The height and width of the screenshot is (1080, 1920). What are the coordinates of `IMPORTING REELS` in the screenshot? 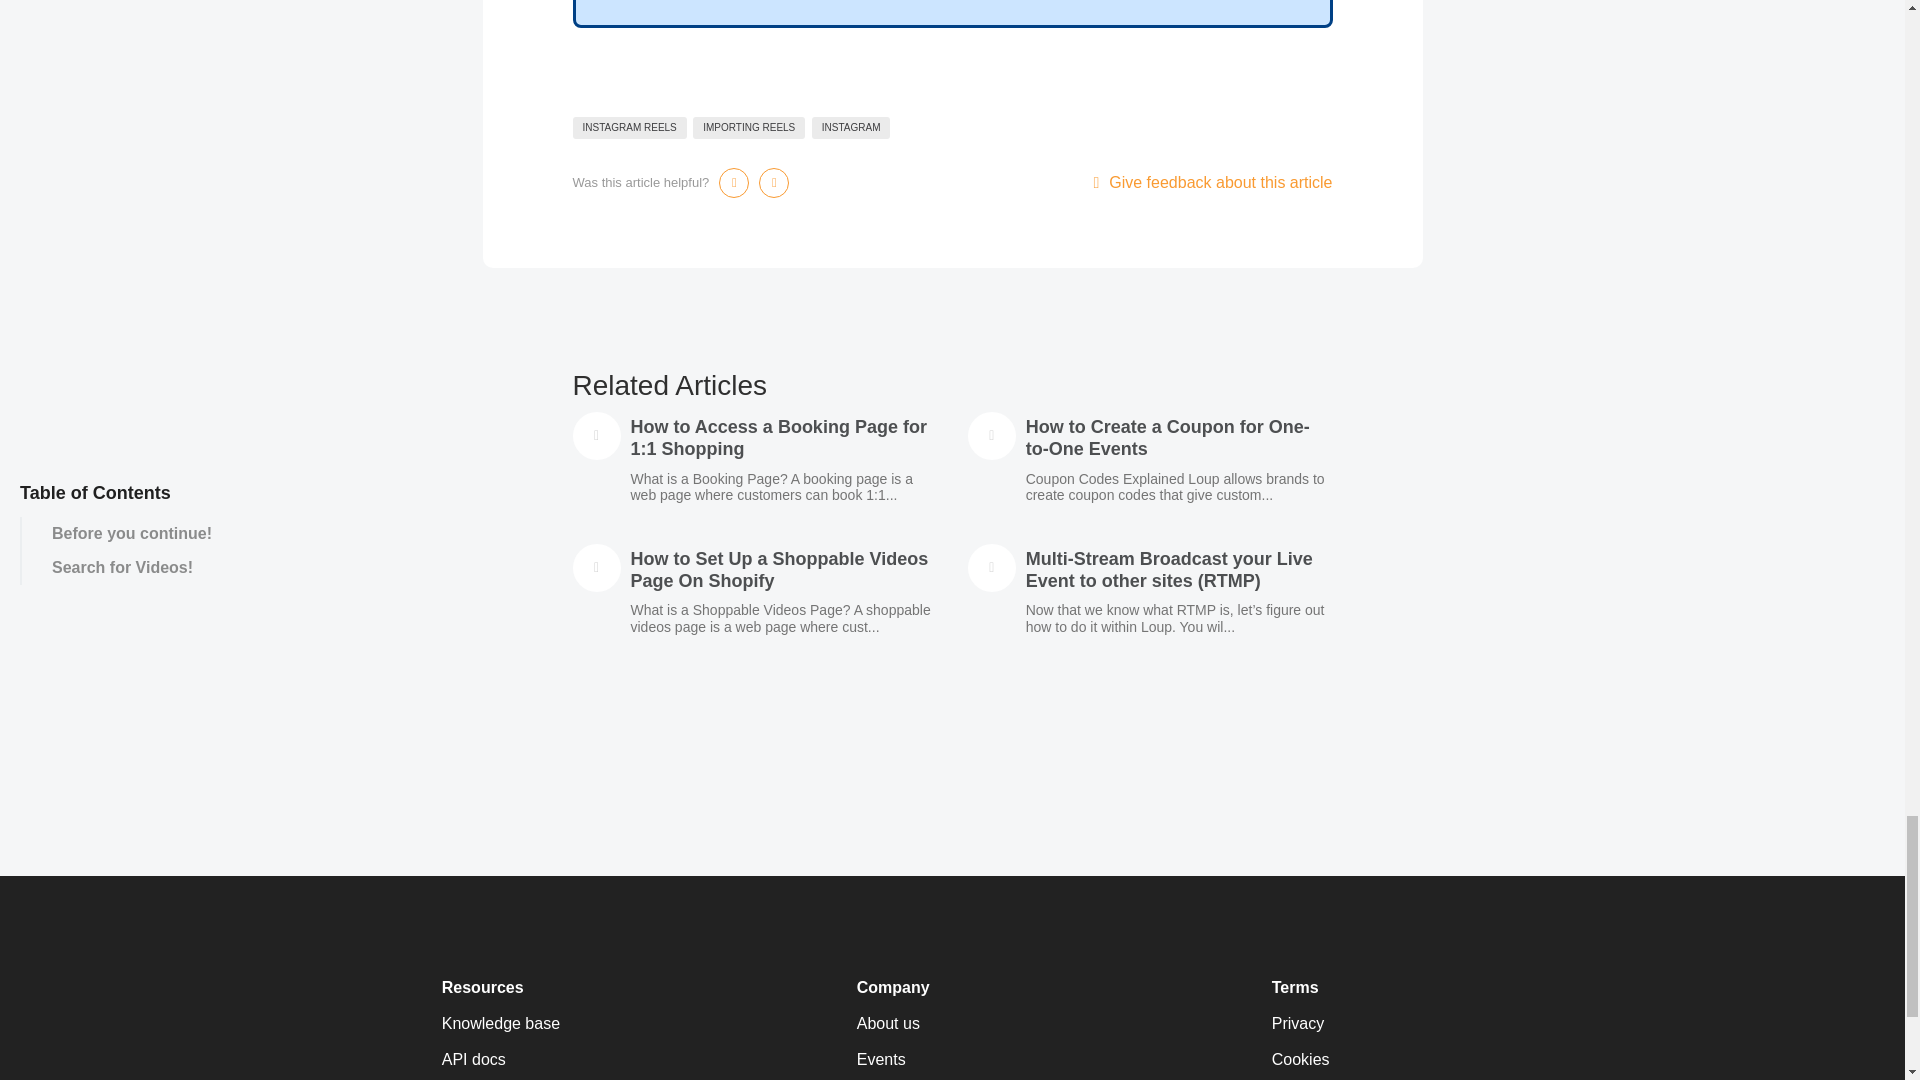 It's located at (748, 128).